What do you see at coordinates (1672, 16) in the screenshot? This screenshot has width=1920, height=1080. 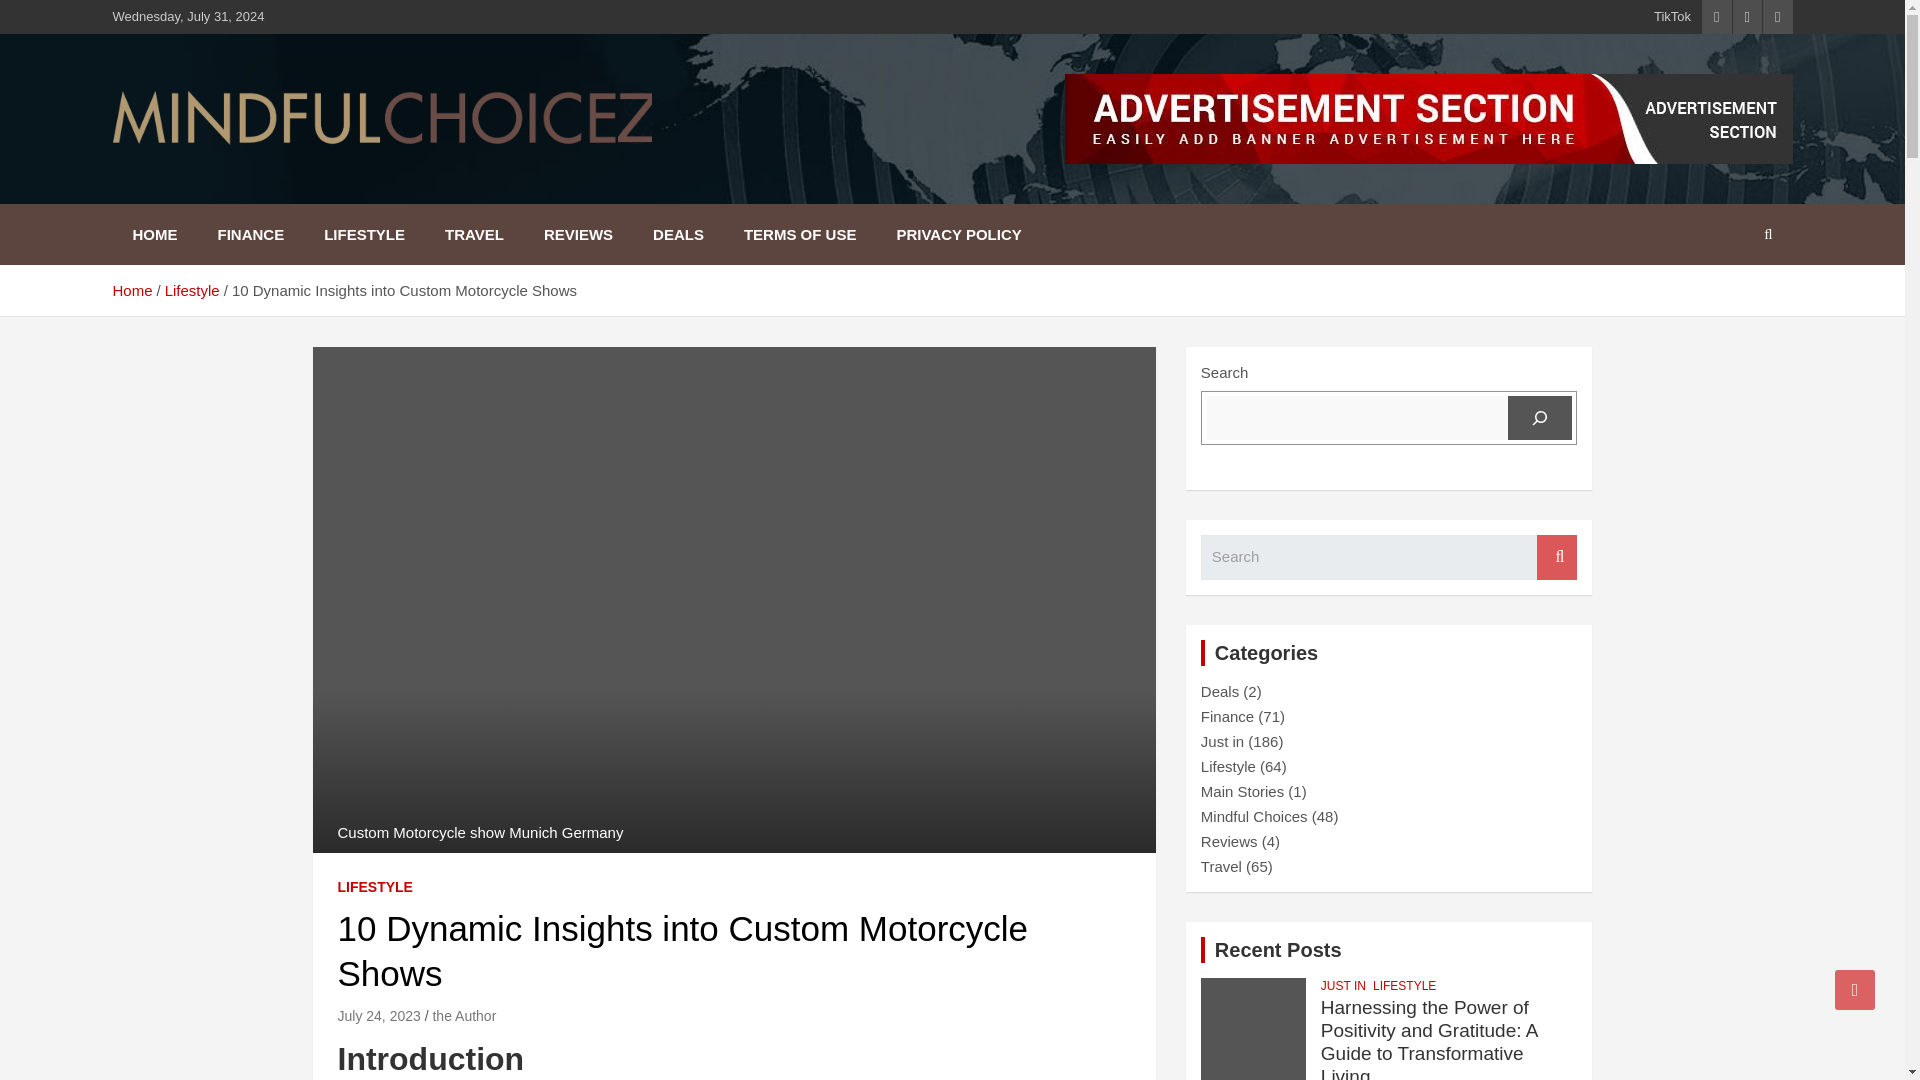 I see `TikTok` at bounding box center [1672, 16].